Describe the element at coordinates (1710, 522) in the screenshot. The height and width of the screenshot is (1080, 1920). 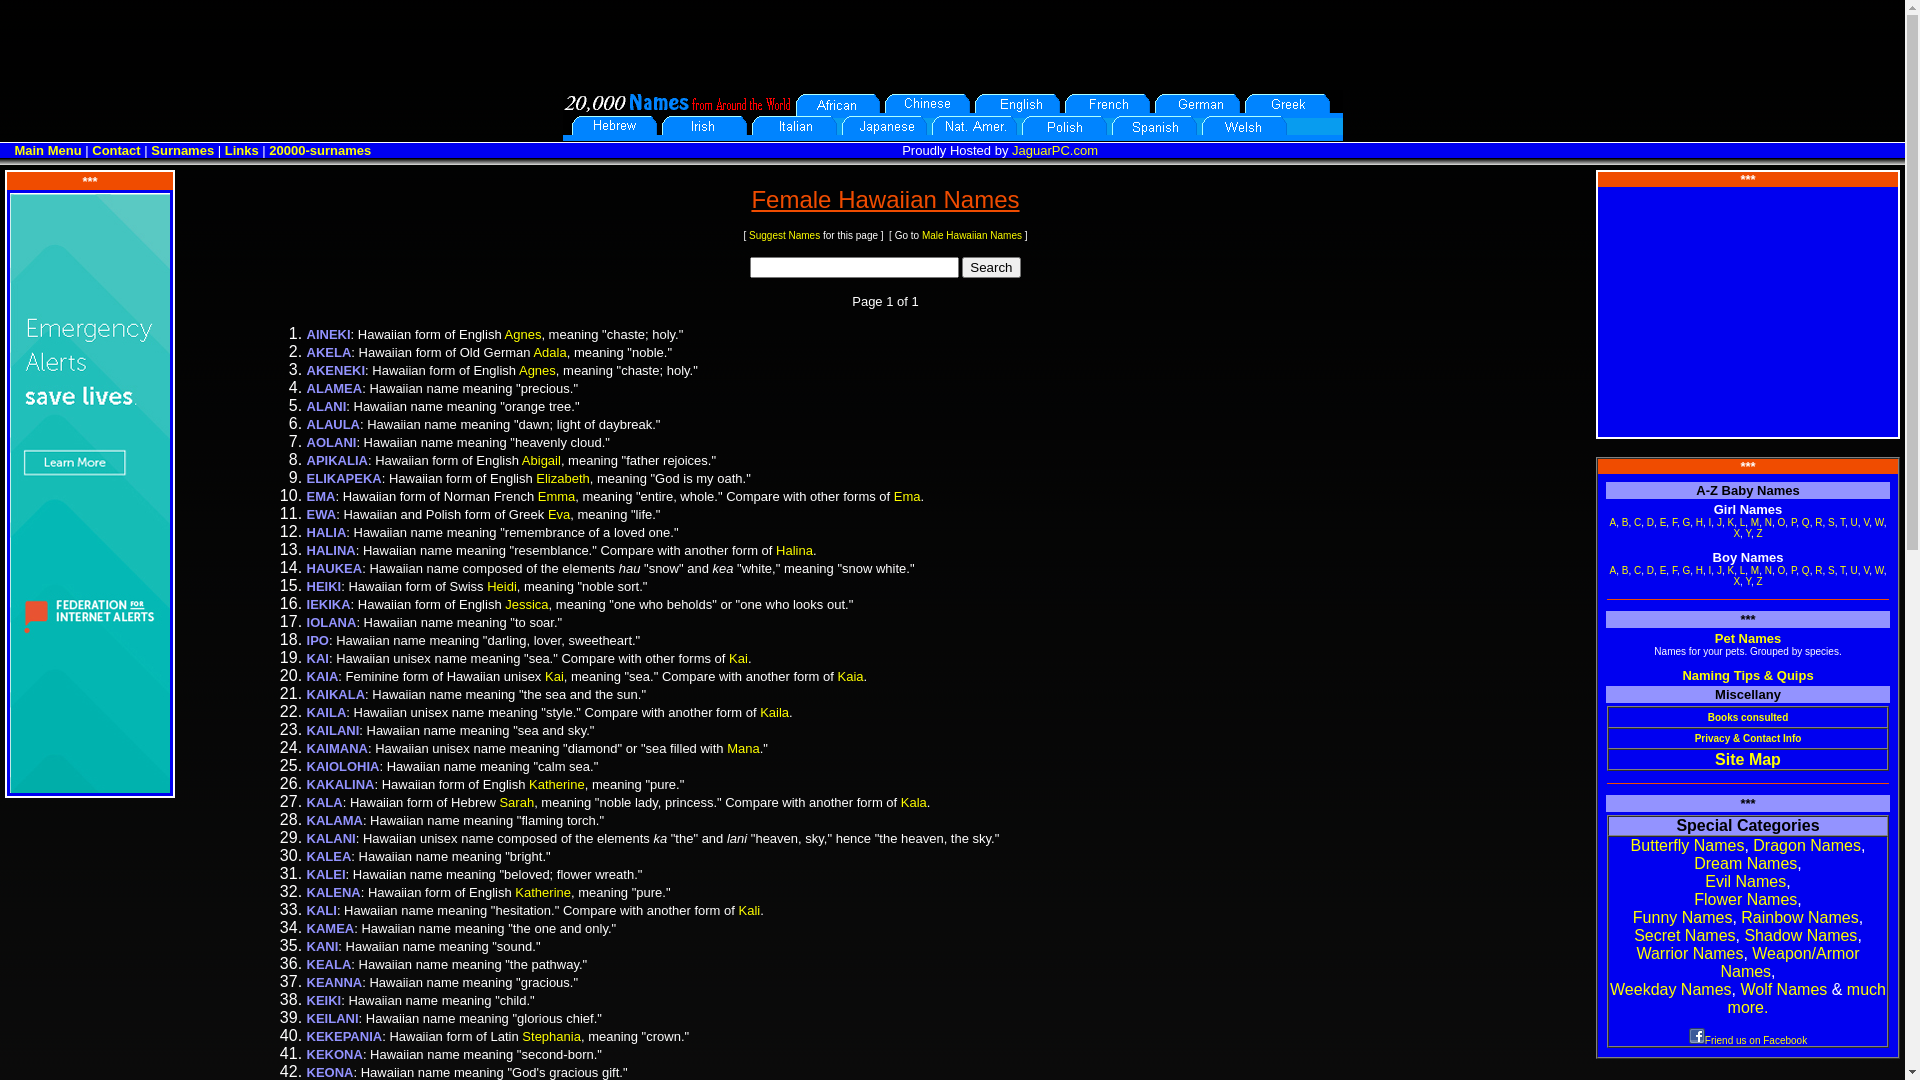
I see `I` at that location.